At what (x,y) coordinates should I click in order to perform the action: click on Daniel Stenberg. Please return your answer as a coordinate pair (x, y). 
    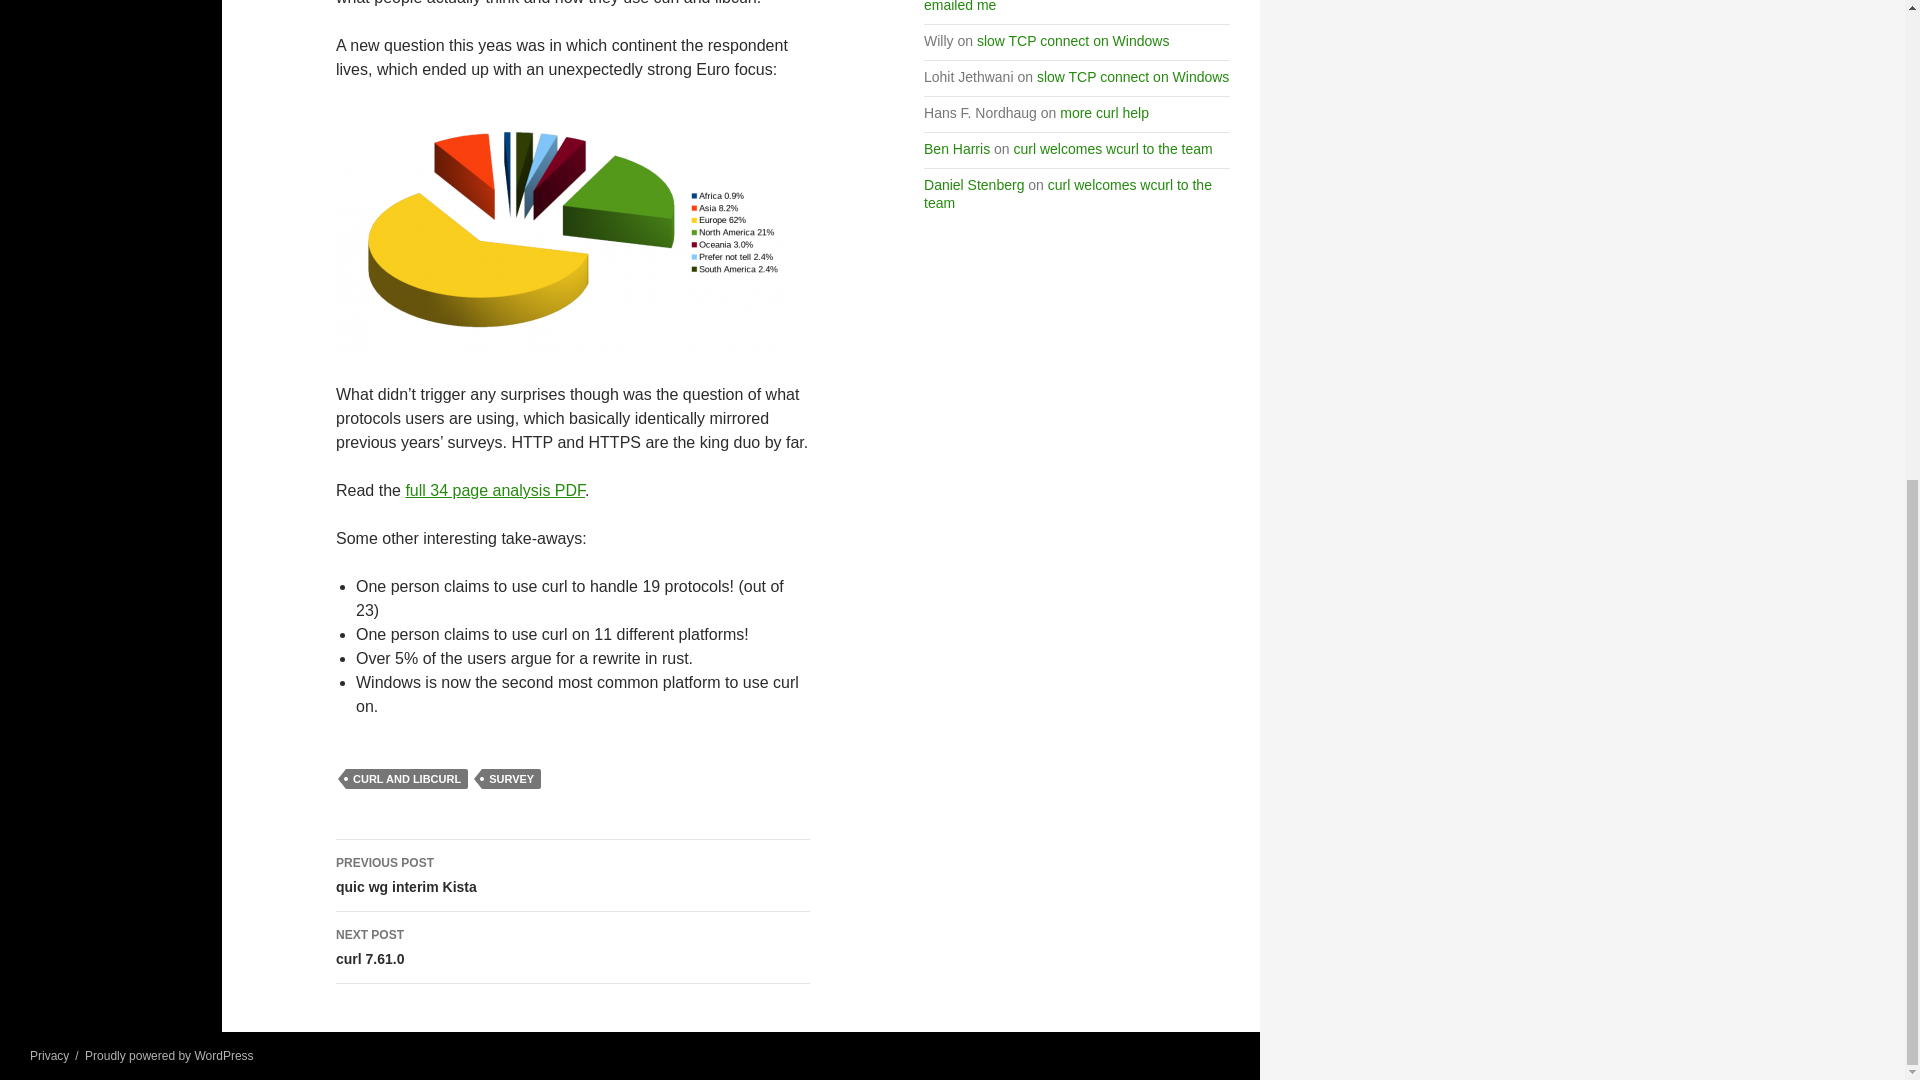
    Looking at the image, I should click on (573, 947).